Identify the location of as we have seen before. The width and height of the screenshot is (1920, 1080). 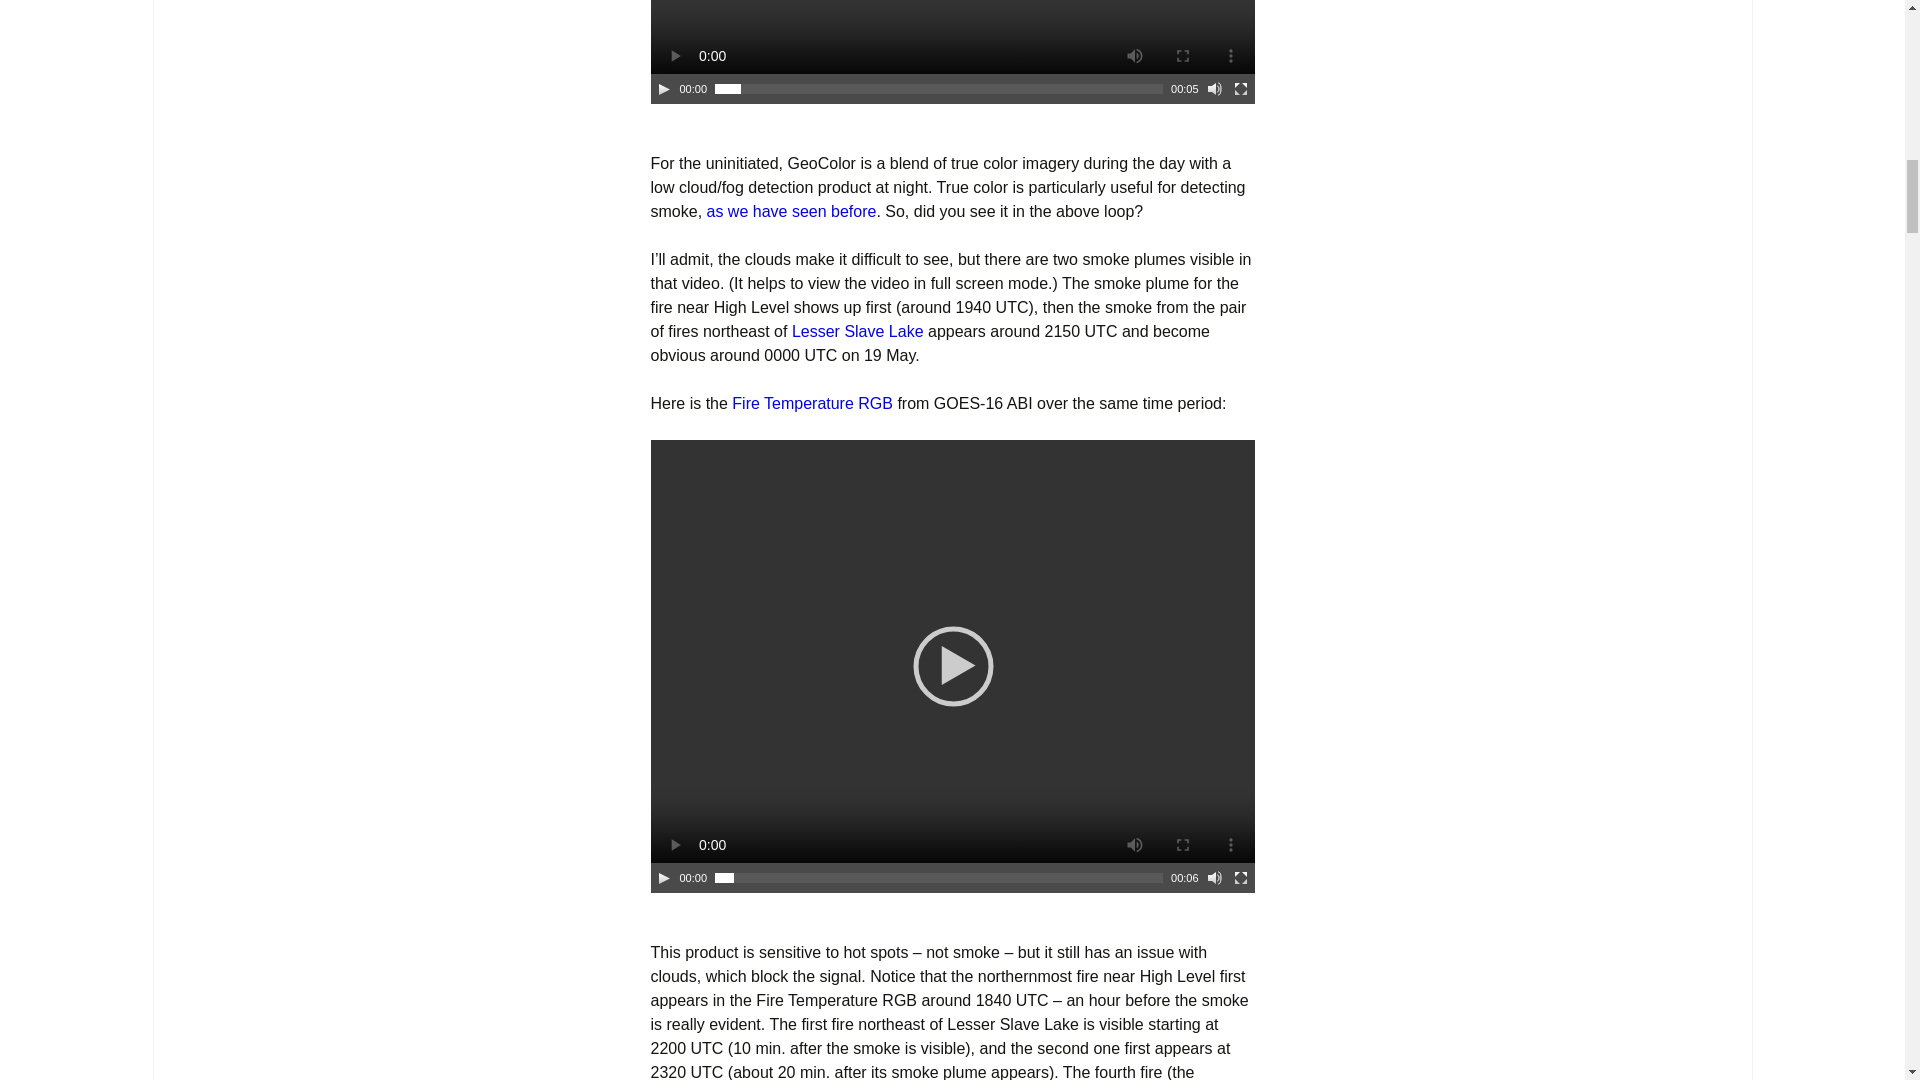
(792, 212).